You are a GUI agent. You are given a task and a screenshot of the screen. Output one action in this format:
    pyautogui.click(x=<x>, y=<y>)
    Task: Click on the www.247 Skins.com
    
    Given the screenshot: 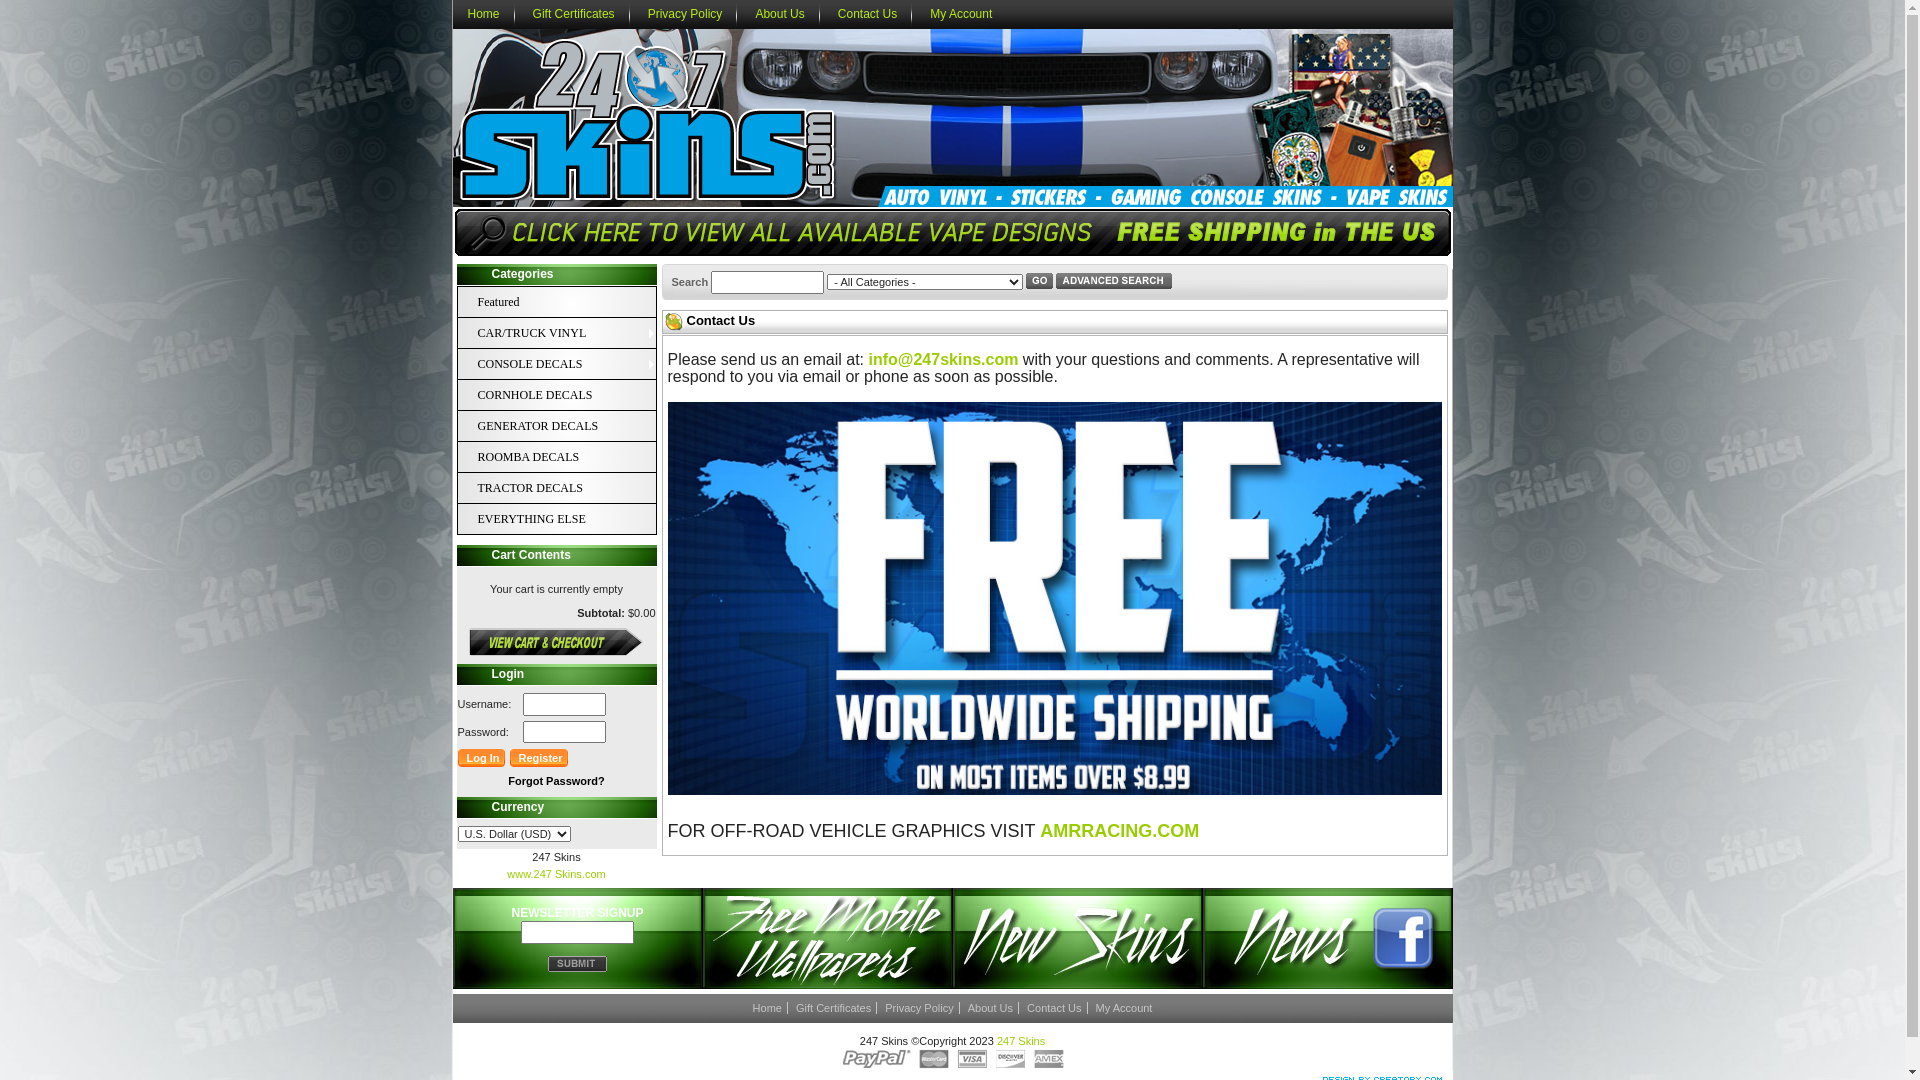 What is the action you would take?
    pyautogui.click(x=556, y=874)
    